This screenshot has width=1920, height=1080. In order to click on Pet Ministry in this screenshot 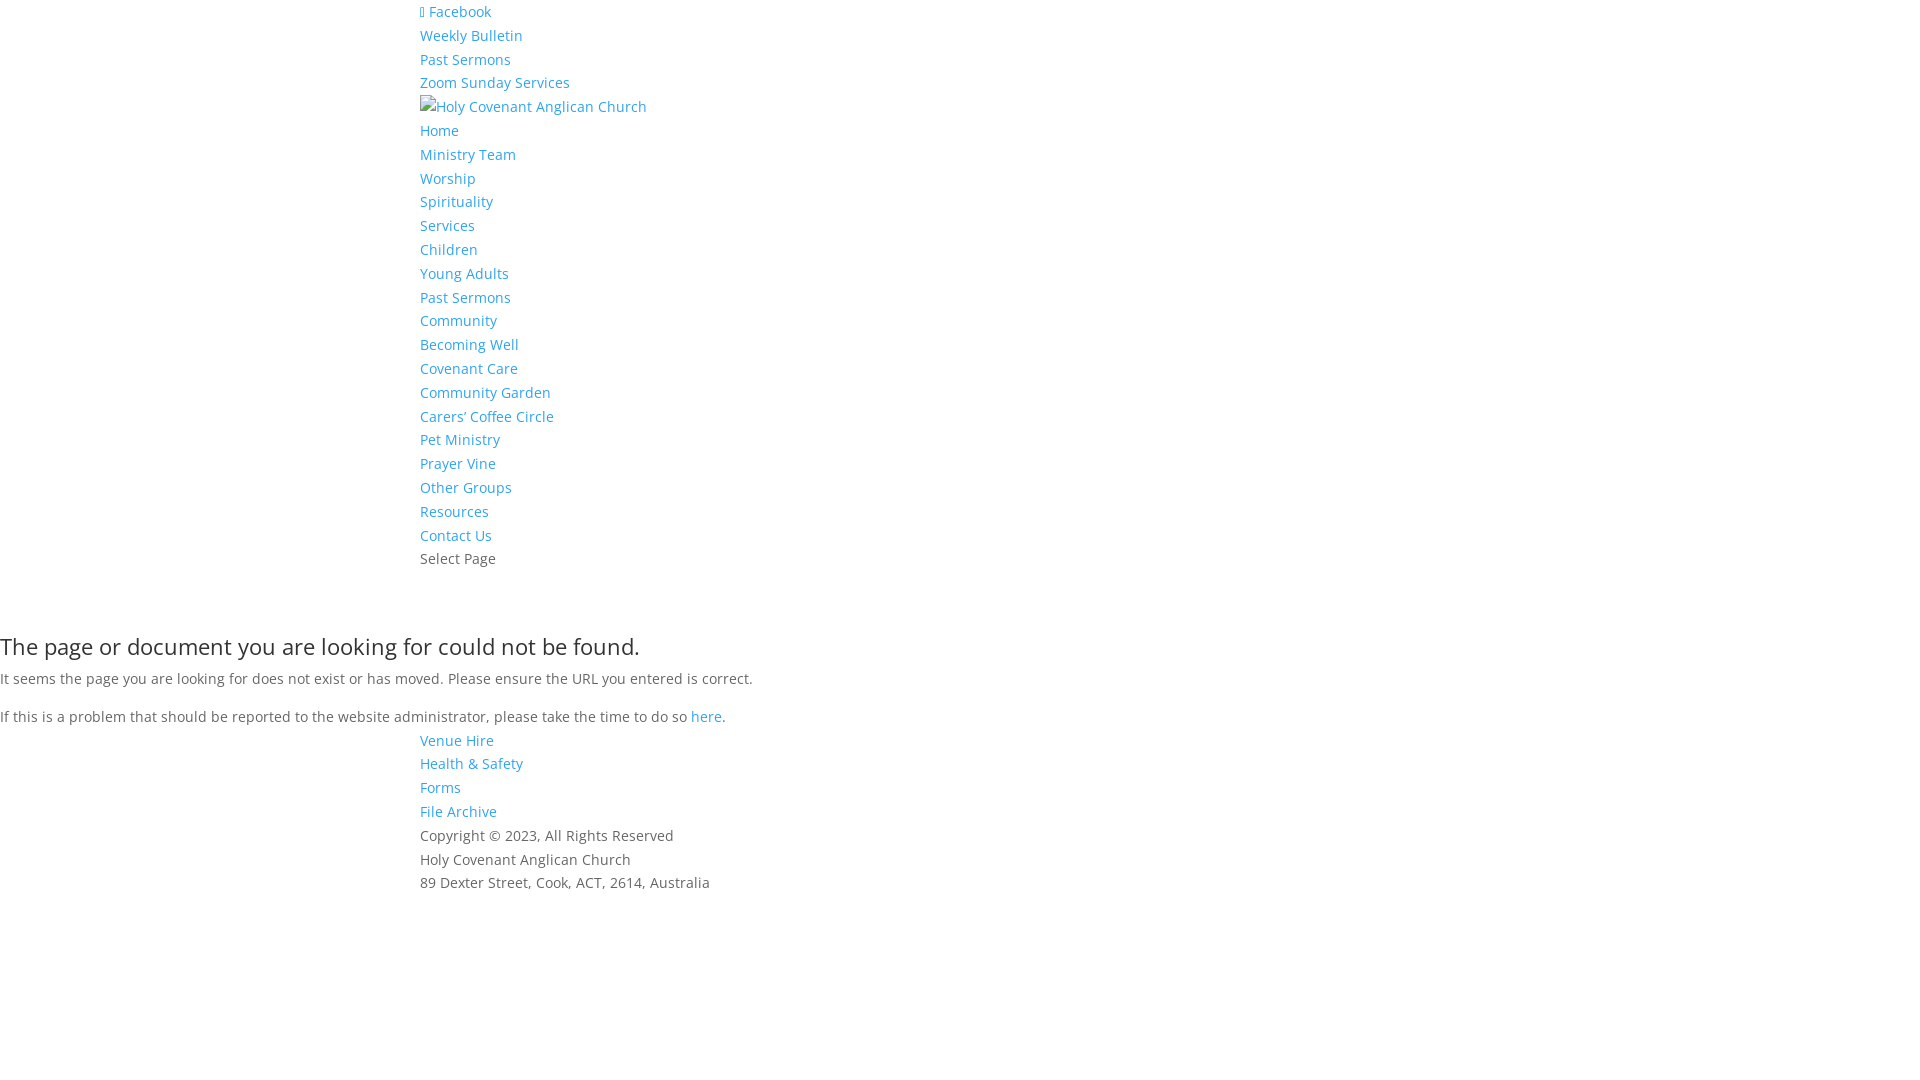, I will do `click(460, 440)`.